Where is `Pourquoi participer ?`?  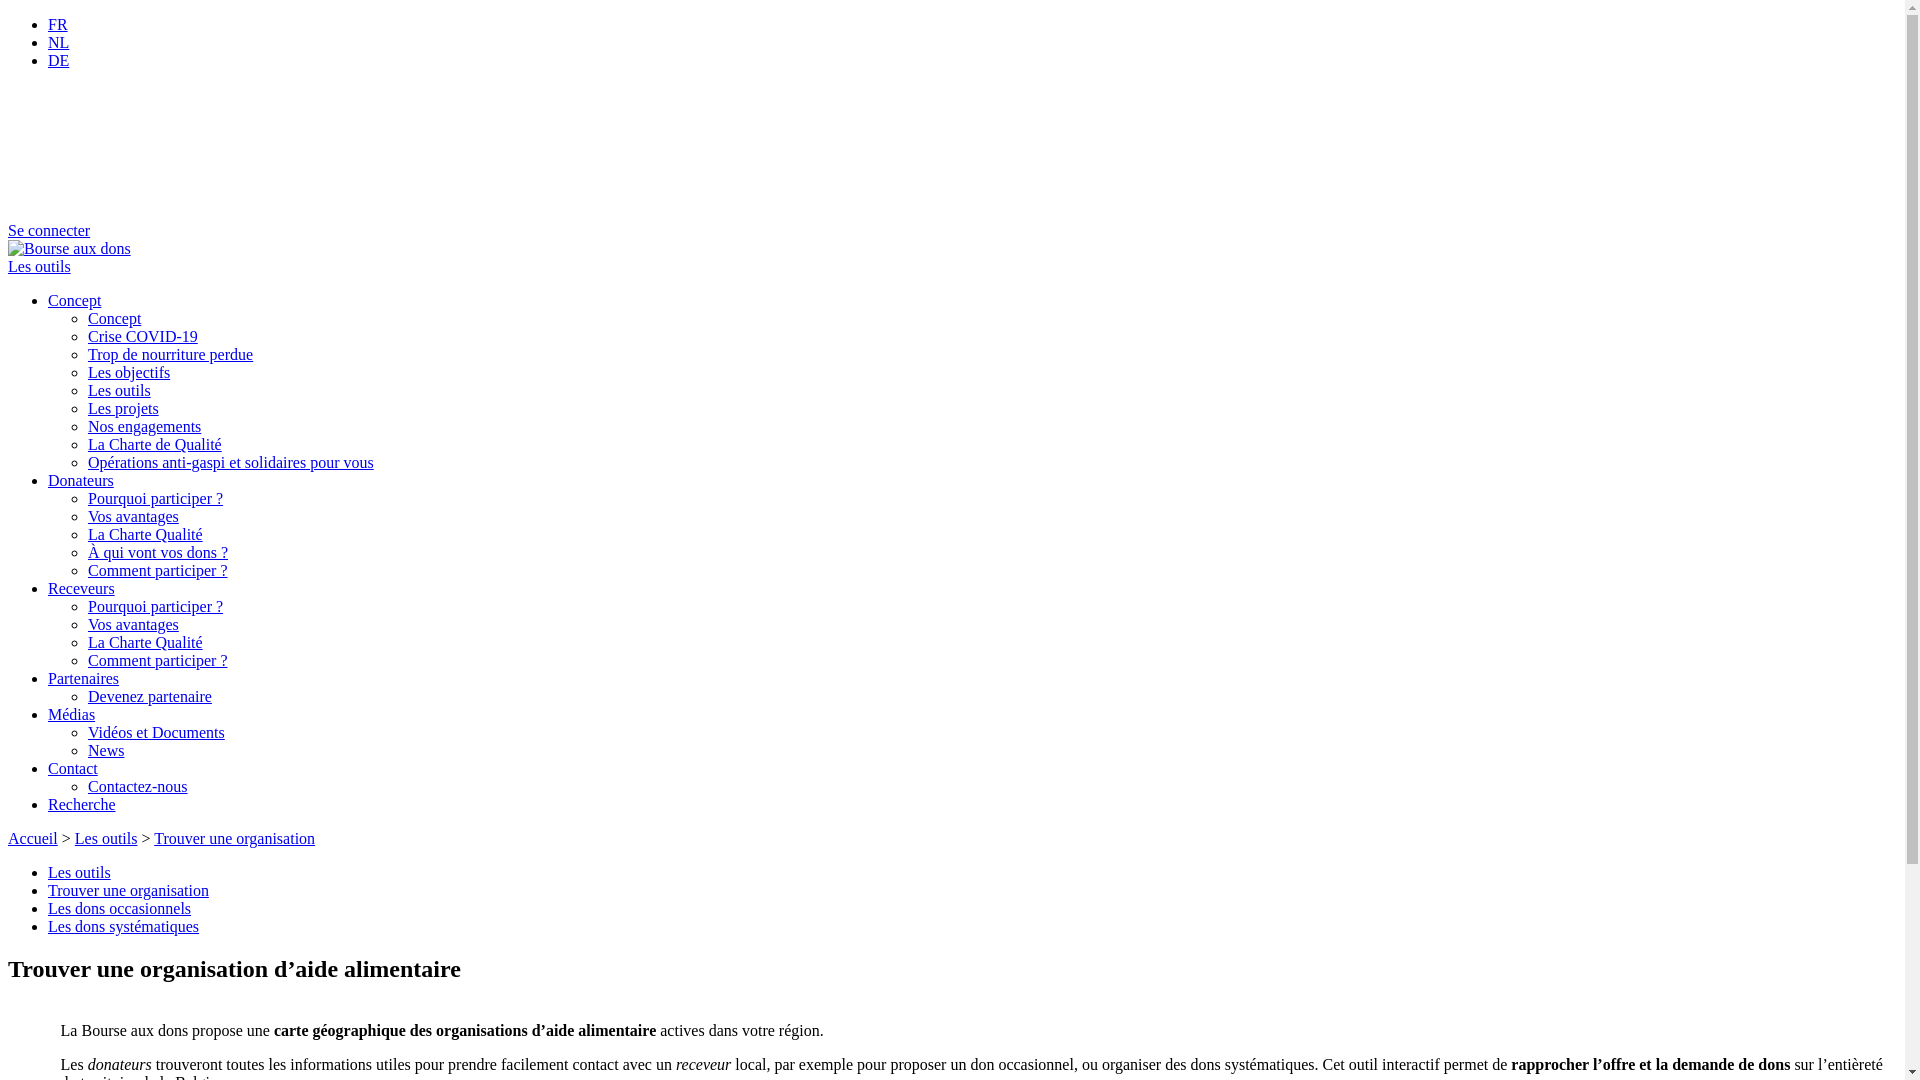
Pourquoi participer ? is located at coordinates (156, 498).